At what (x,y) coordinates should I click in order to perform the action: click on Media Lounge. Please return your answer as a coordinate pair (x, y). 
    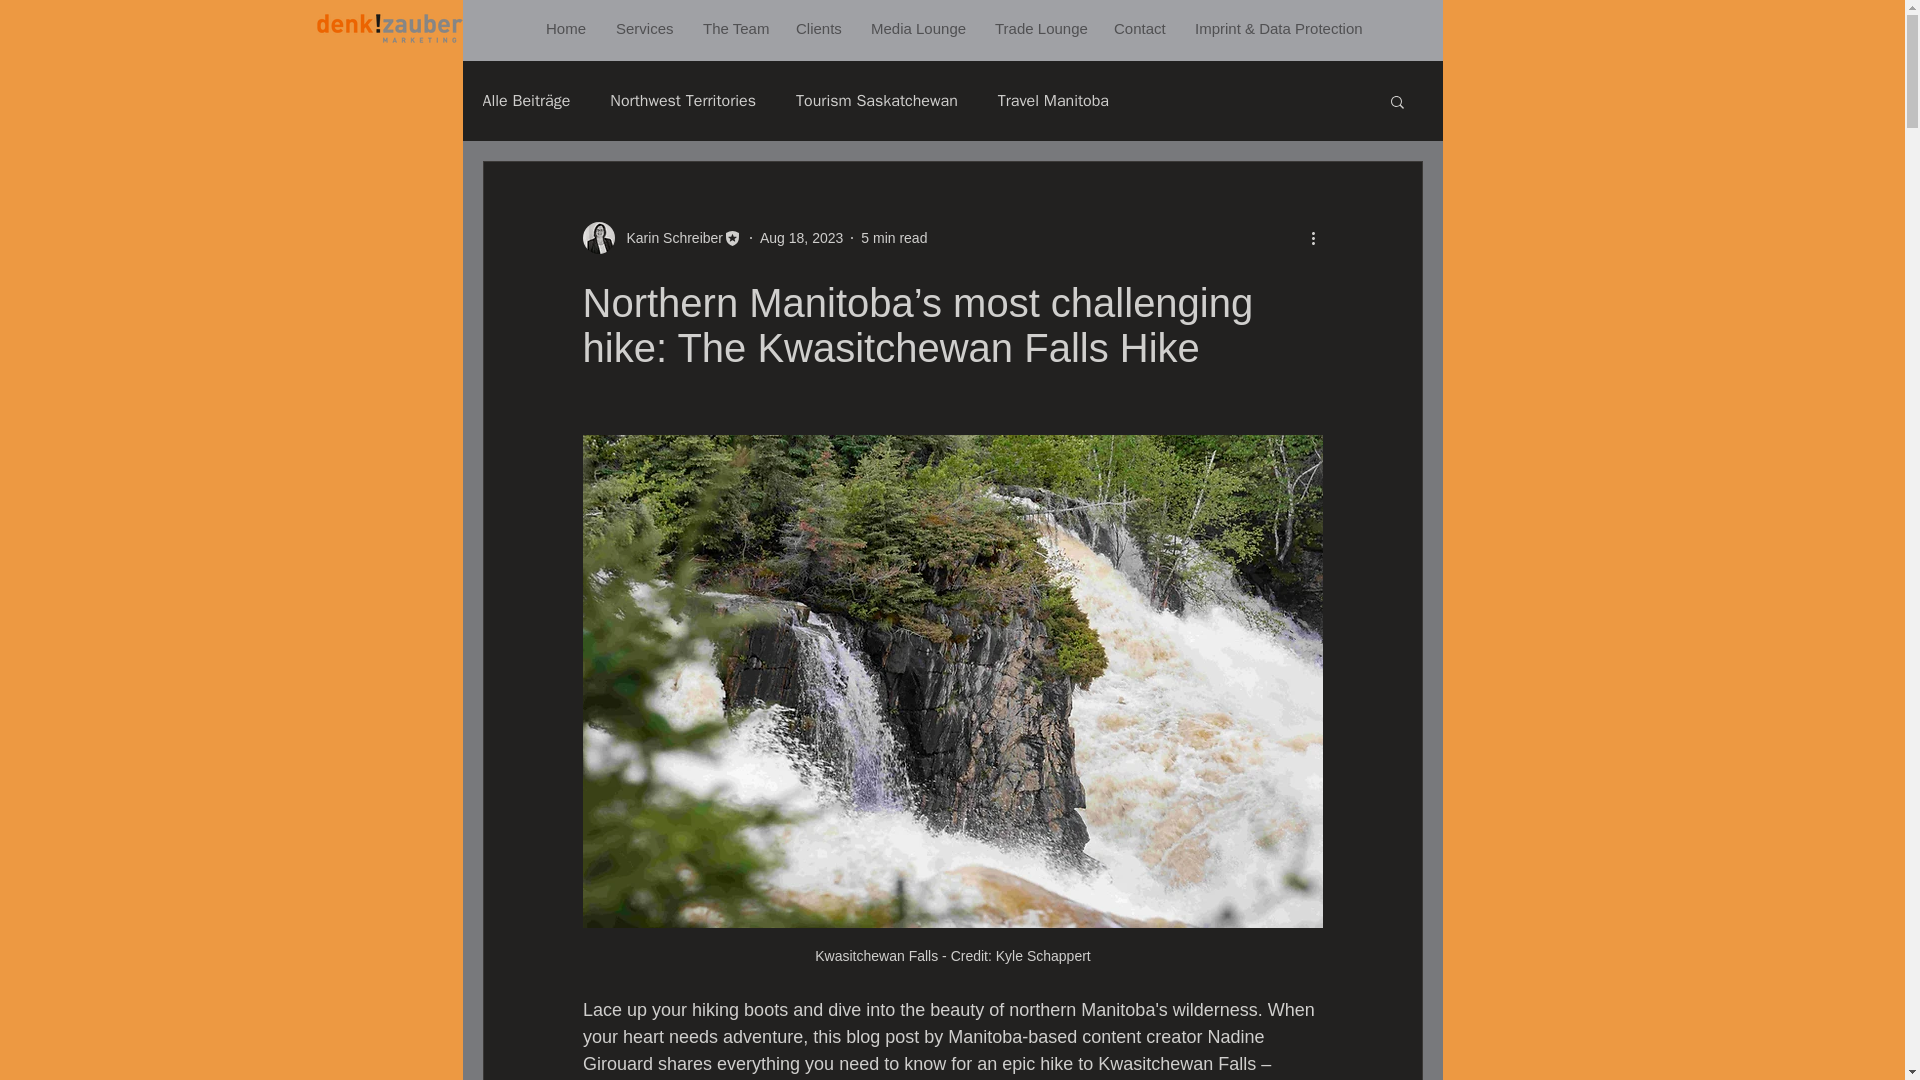
    Looking at the image, I should click on (918, 28).